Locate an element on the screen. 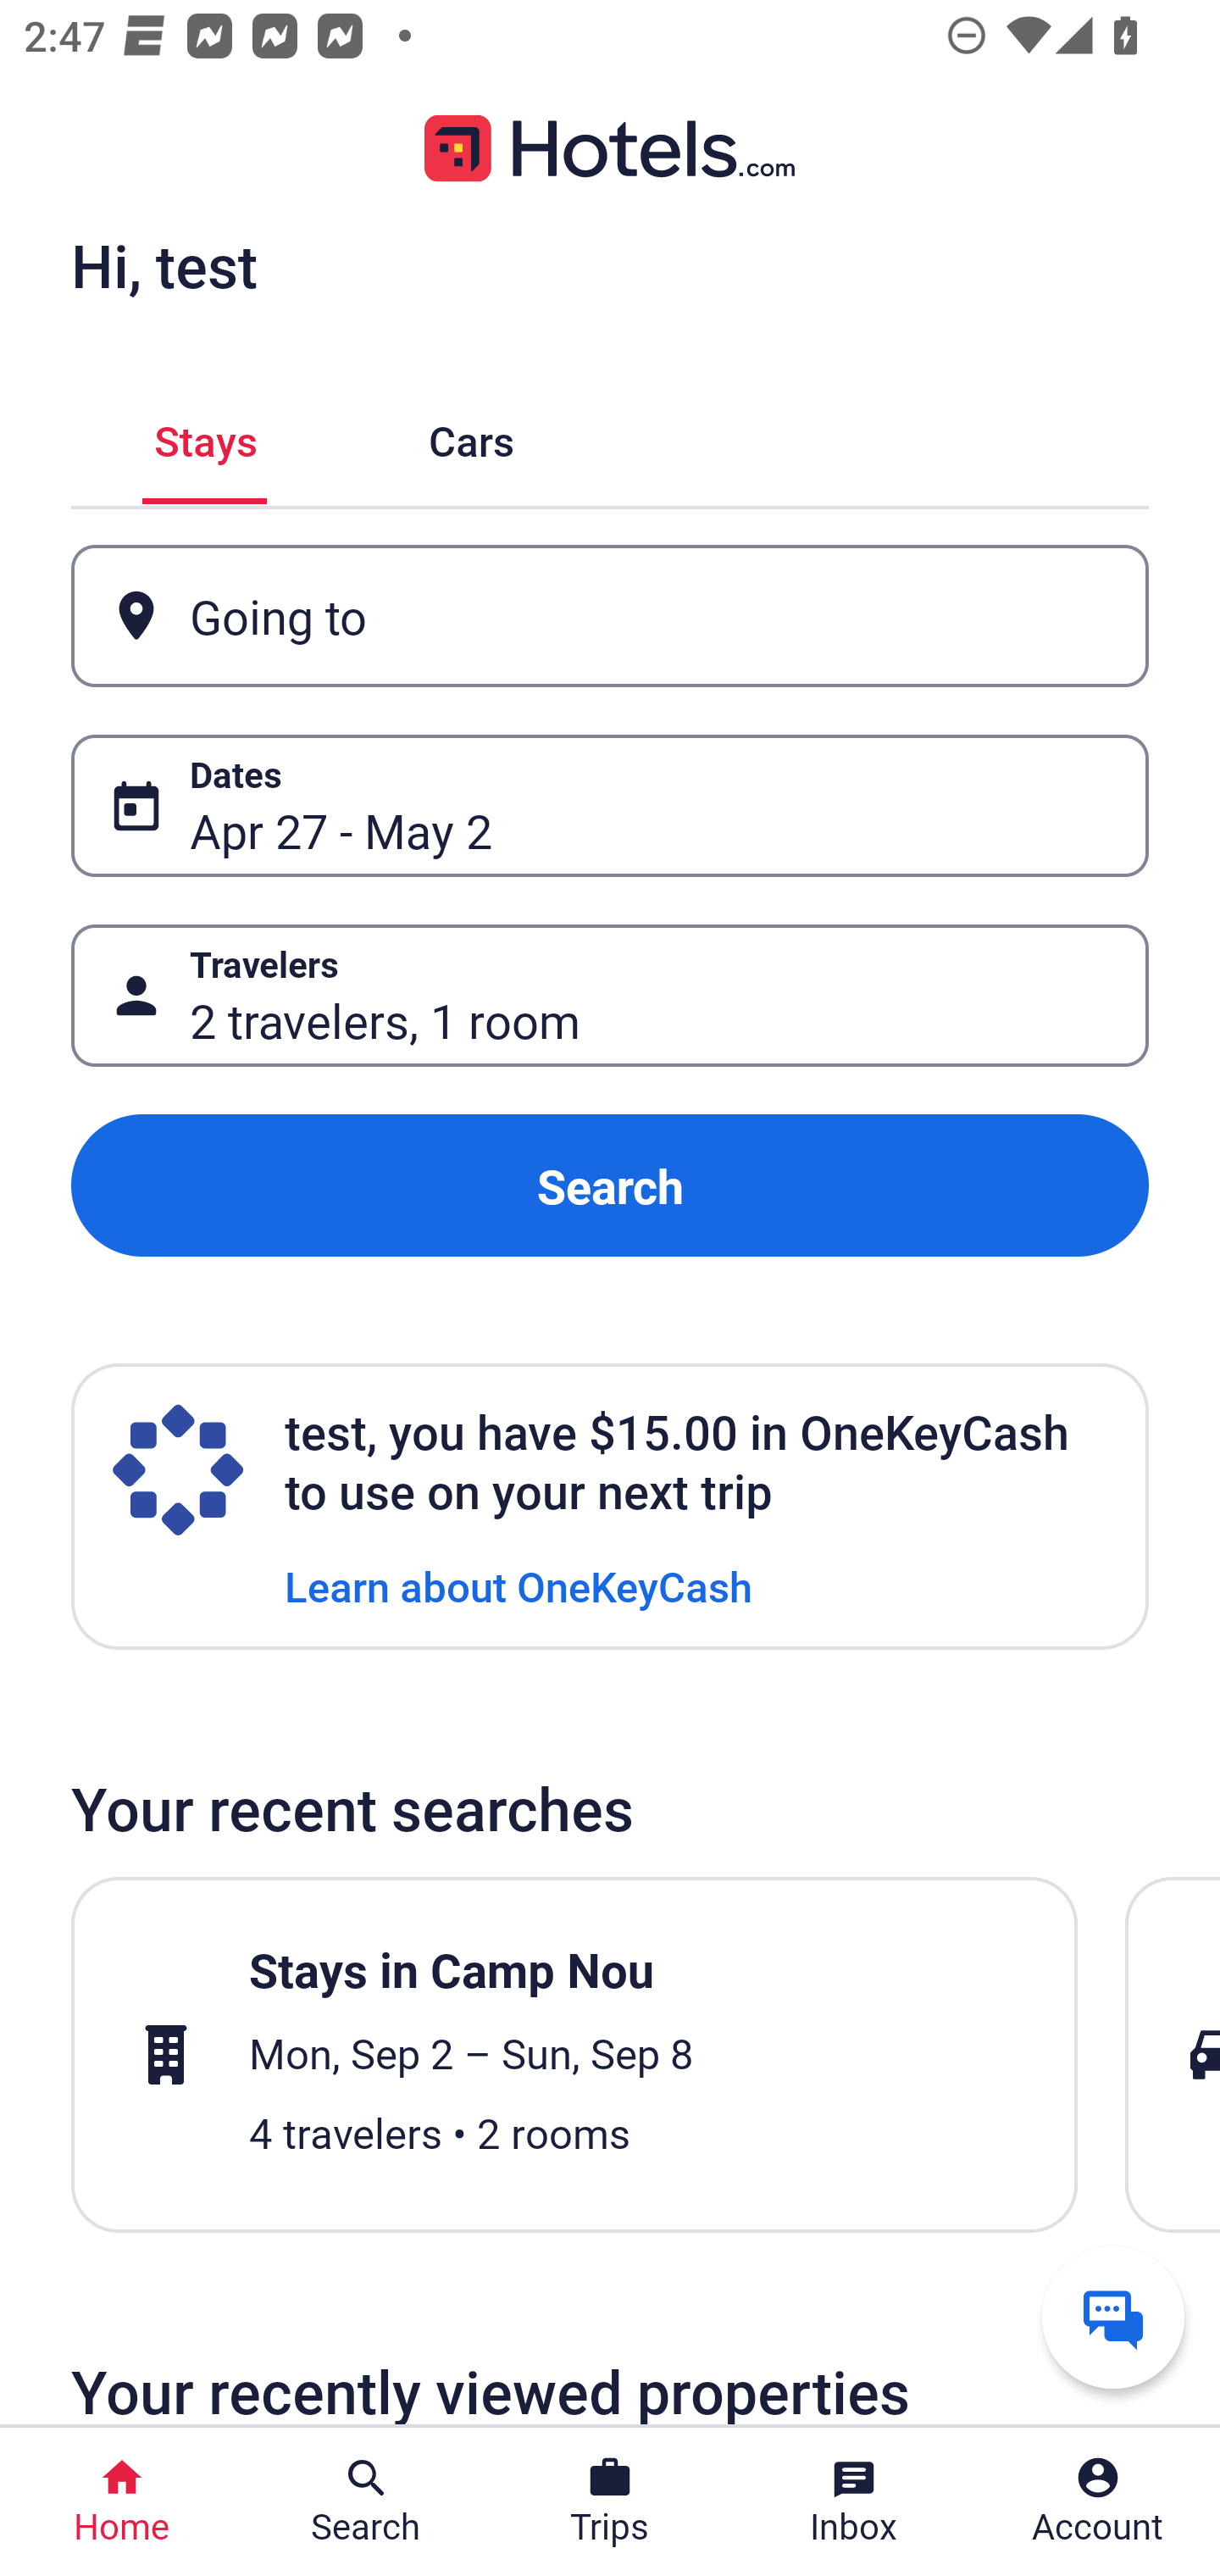  Dates Button Apr 27 - May 2 is located at coordinates (610, 805).